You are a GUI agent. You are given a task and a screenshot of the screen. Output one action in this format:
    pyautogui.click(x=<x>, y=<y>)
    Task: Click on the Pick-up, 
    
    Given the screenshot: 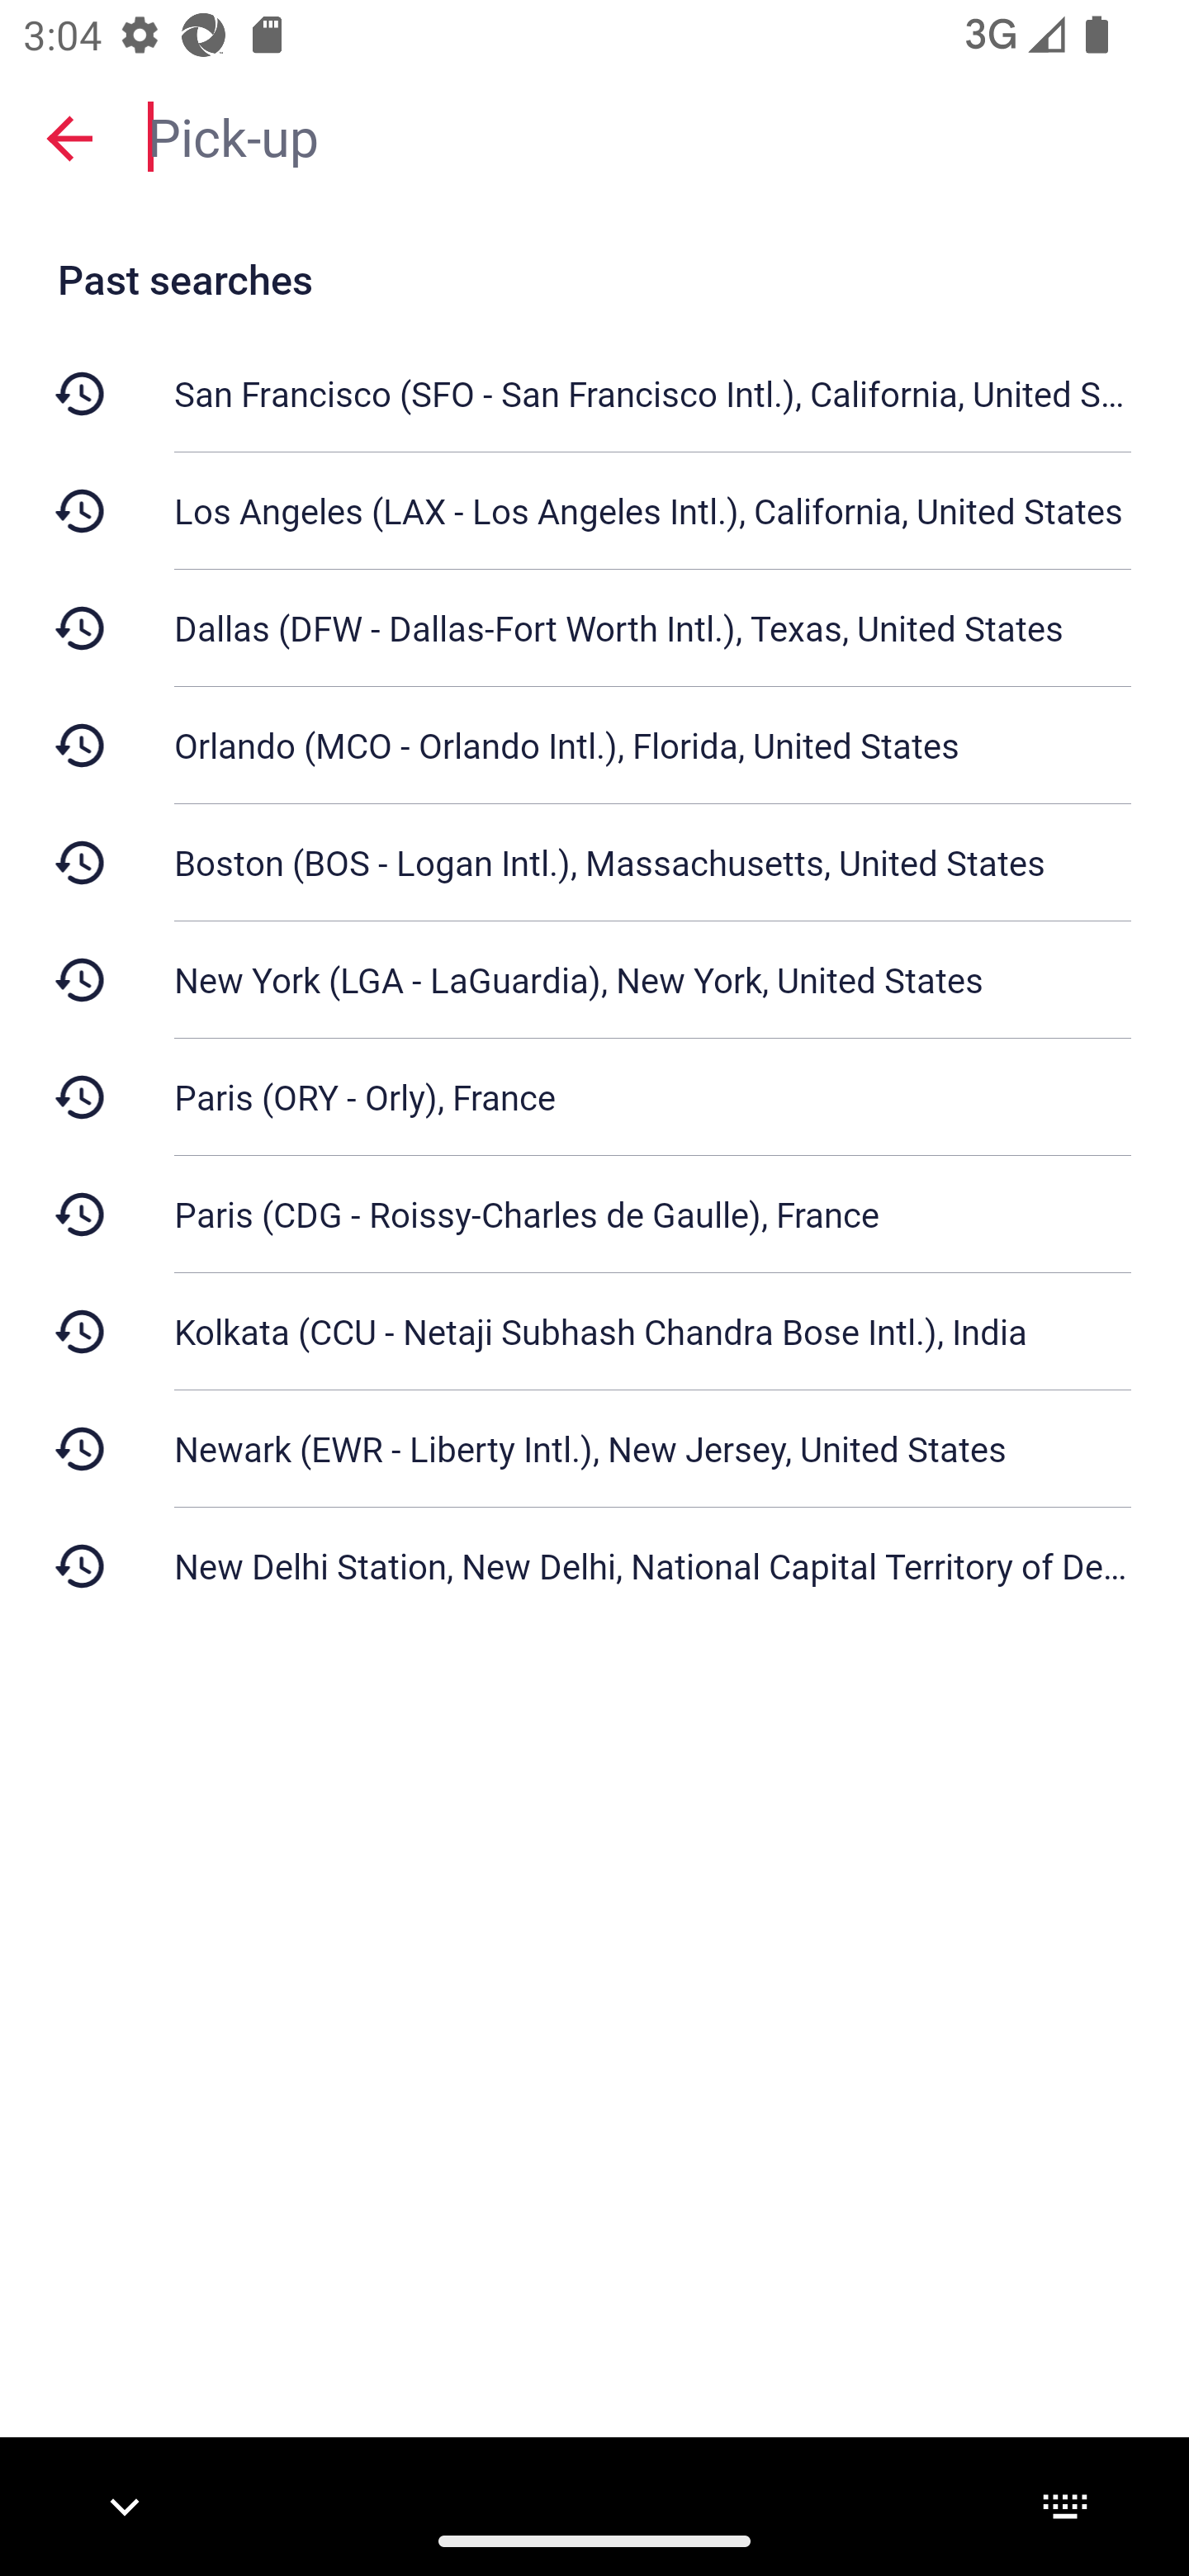 What is the action you would take?
    pyautogui.click(x=652, y=135)
    